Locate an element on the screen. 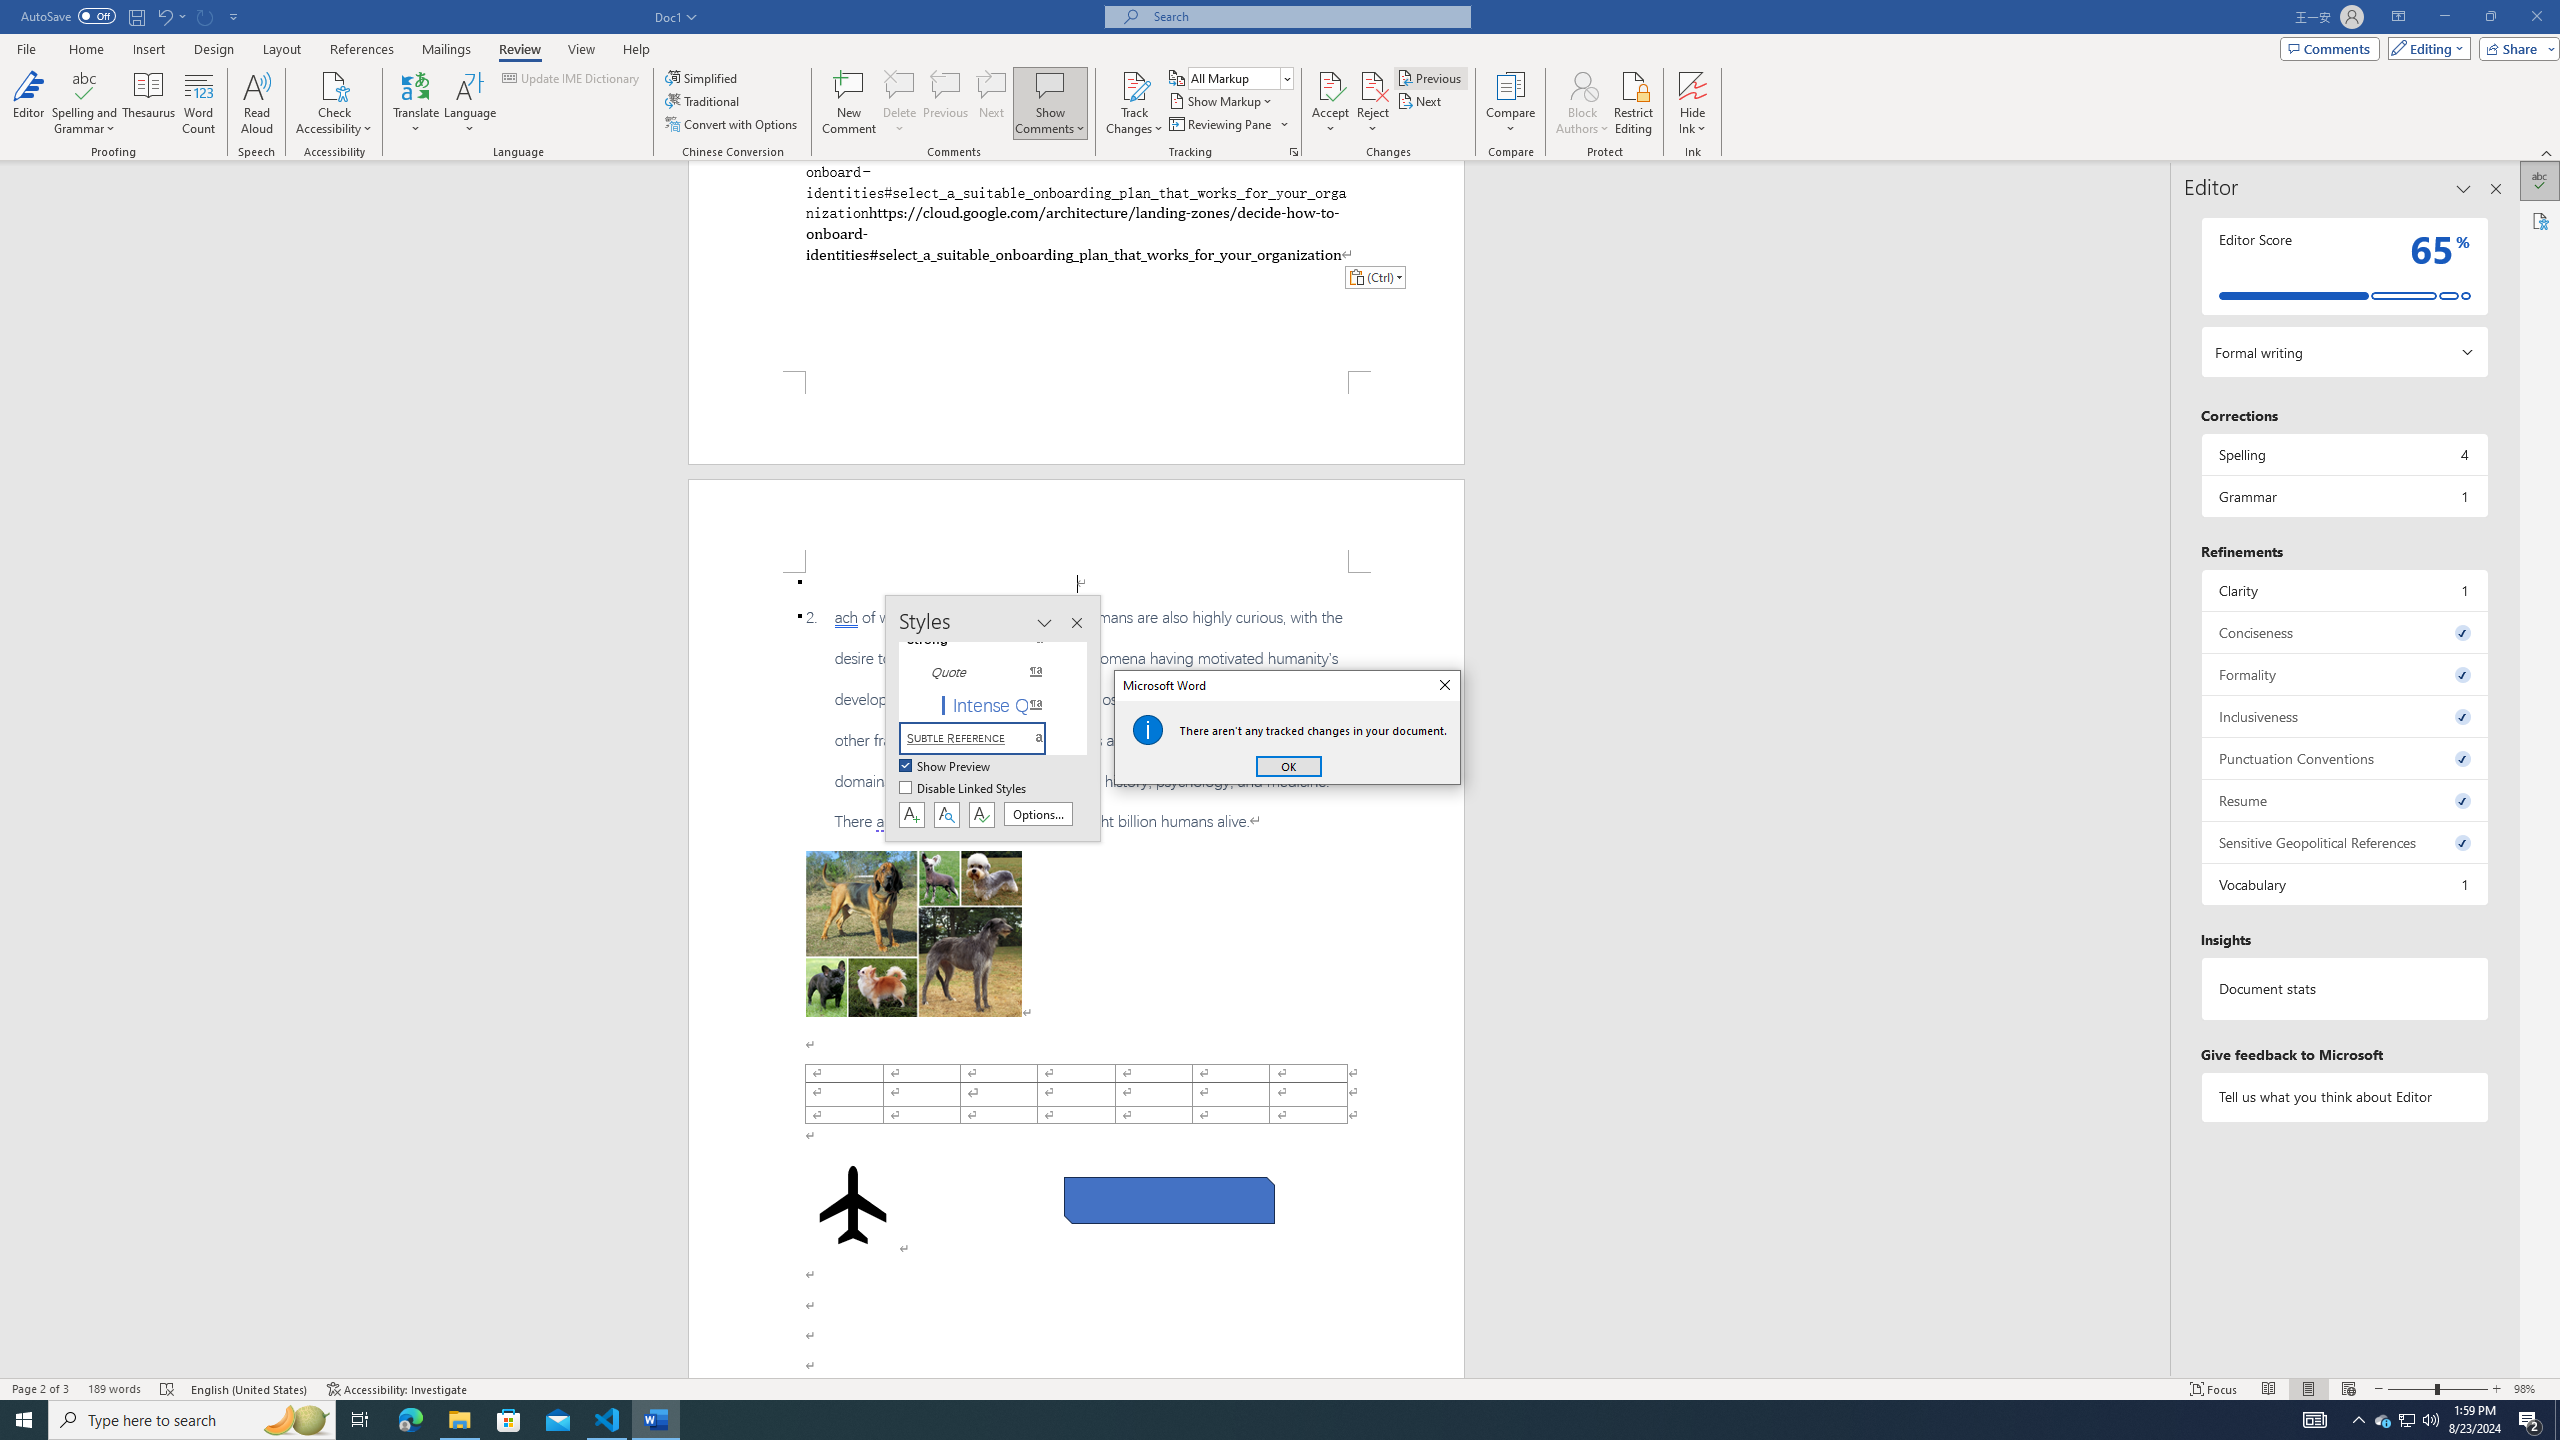  Type here to search is located at coordinates (192, 1420).